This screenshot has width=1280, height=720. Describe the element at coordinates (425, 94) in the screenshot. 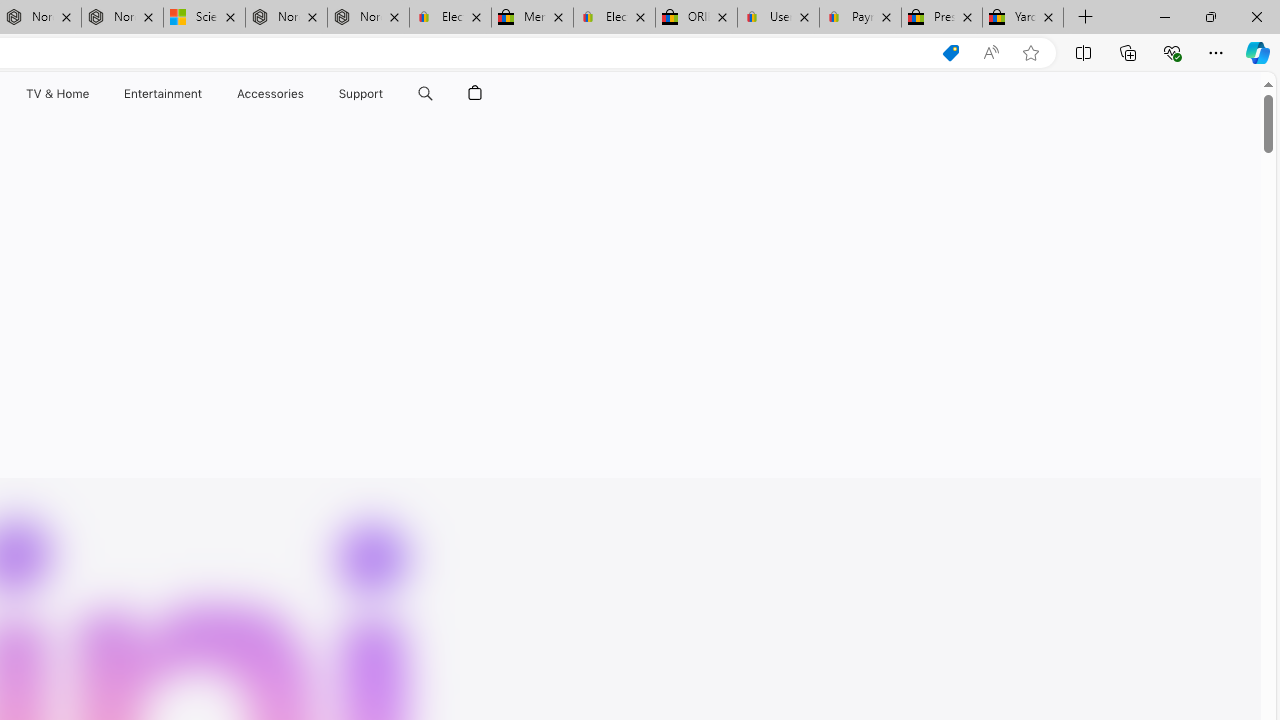

I see `Class: globalnav-item globalnav-search shift-0-1` at that location.